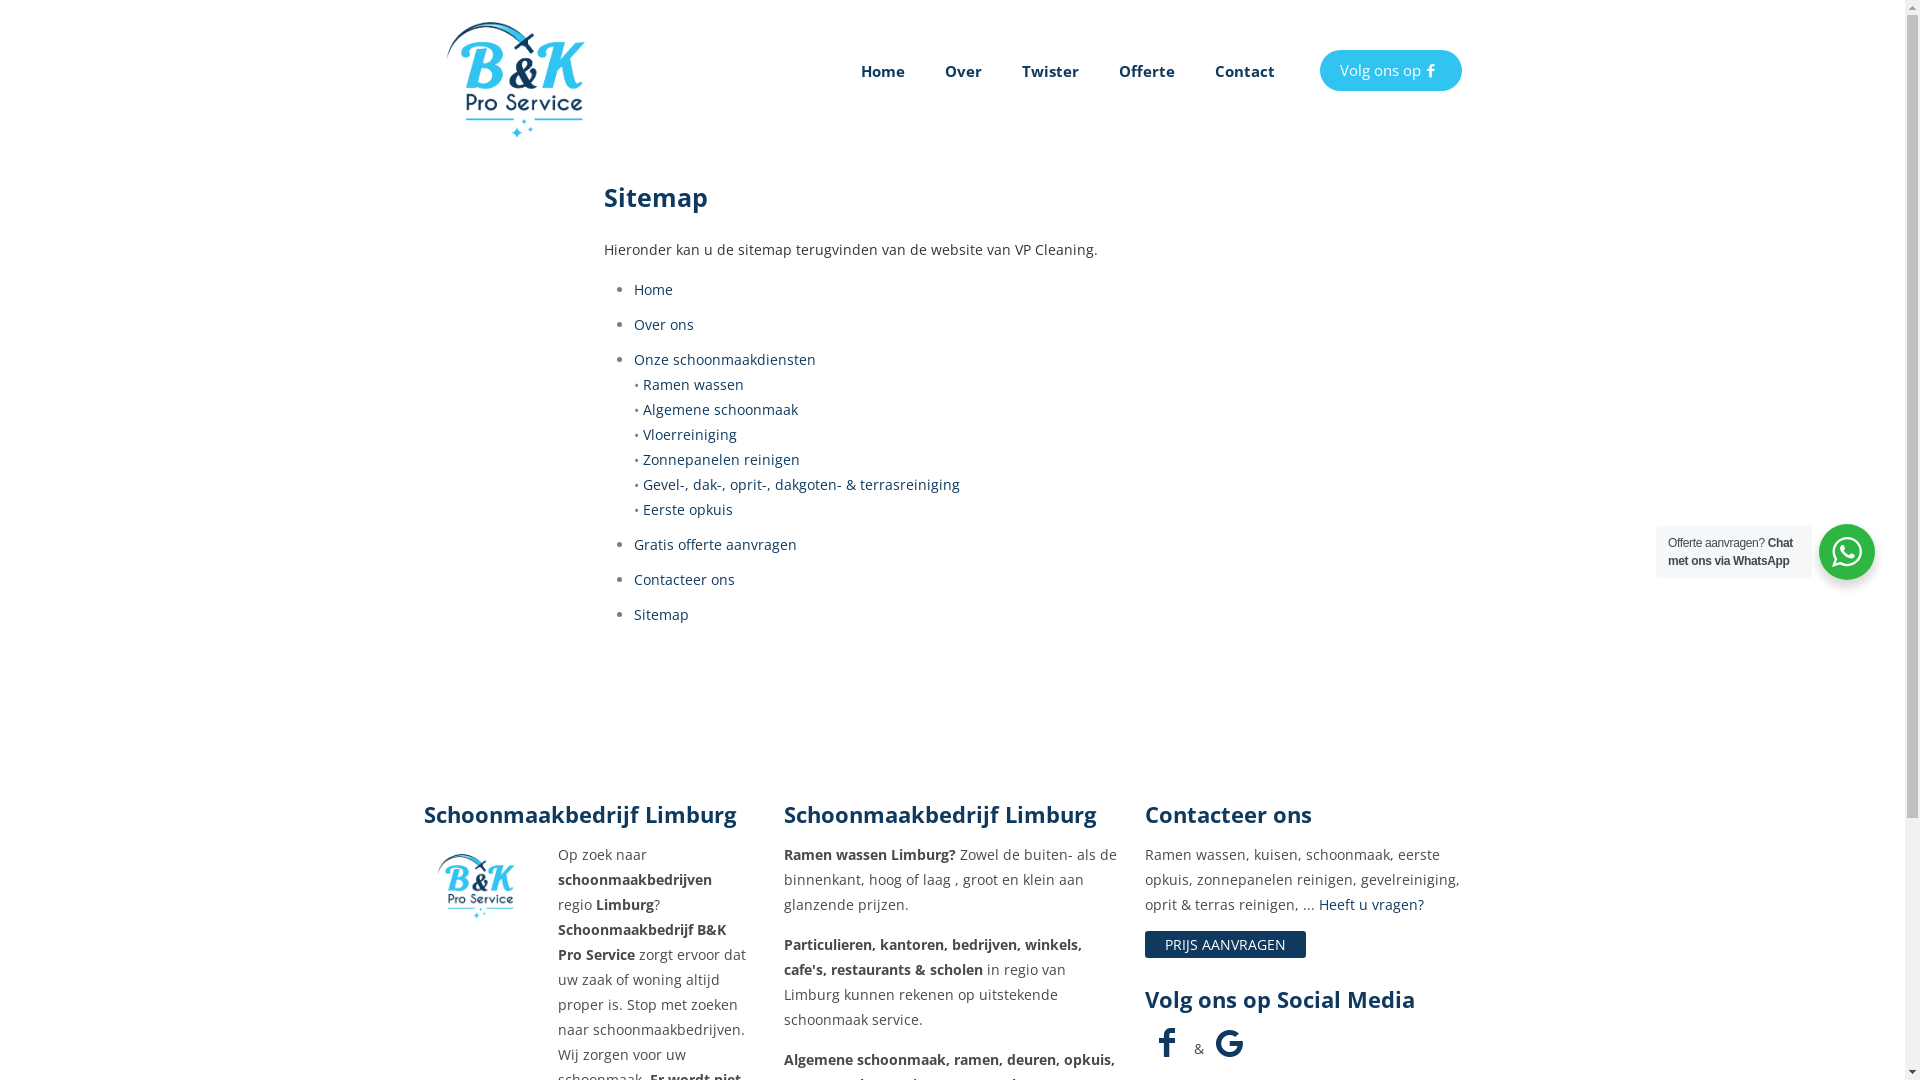  What do you see at coordinates (654, 290) in the screenshot?
I see `Home` at bounding box center [654, 290].